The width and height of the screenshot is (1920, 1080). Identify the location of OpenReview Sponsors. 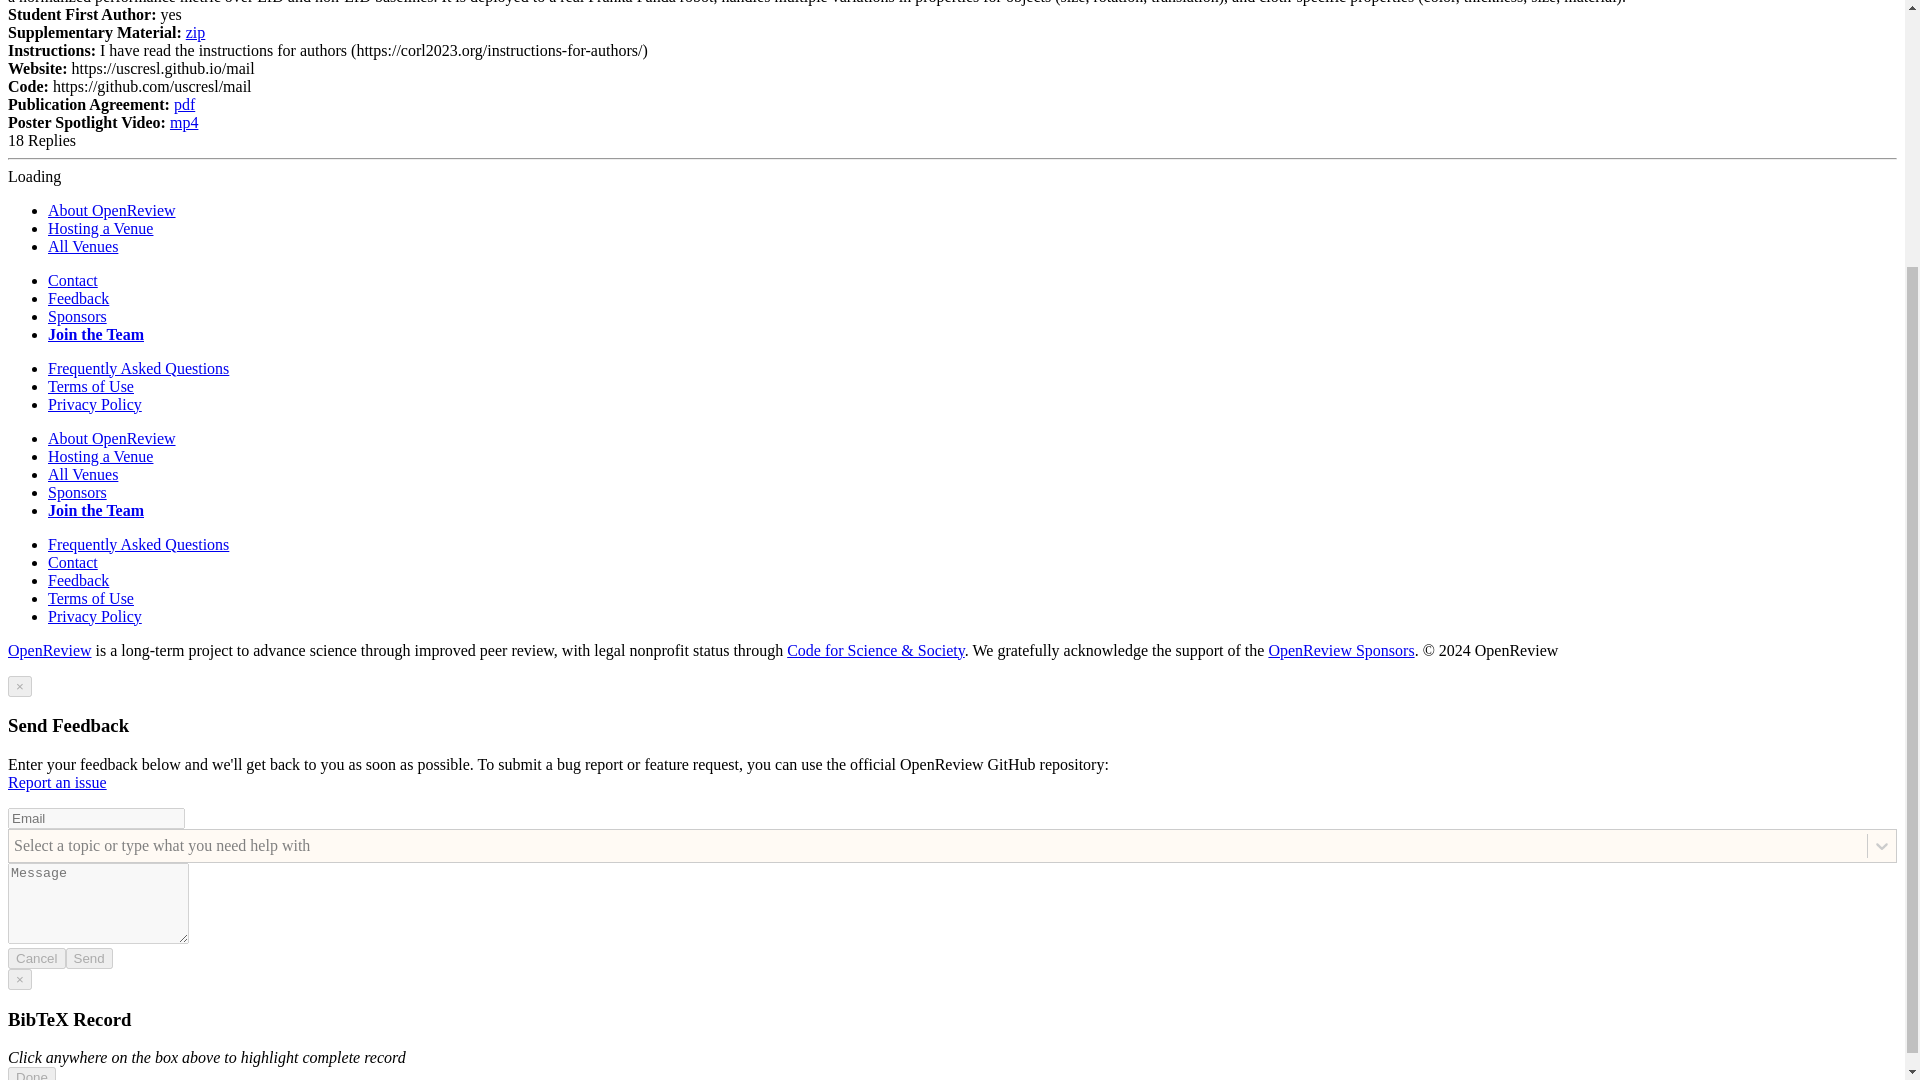
(1340, 650).